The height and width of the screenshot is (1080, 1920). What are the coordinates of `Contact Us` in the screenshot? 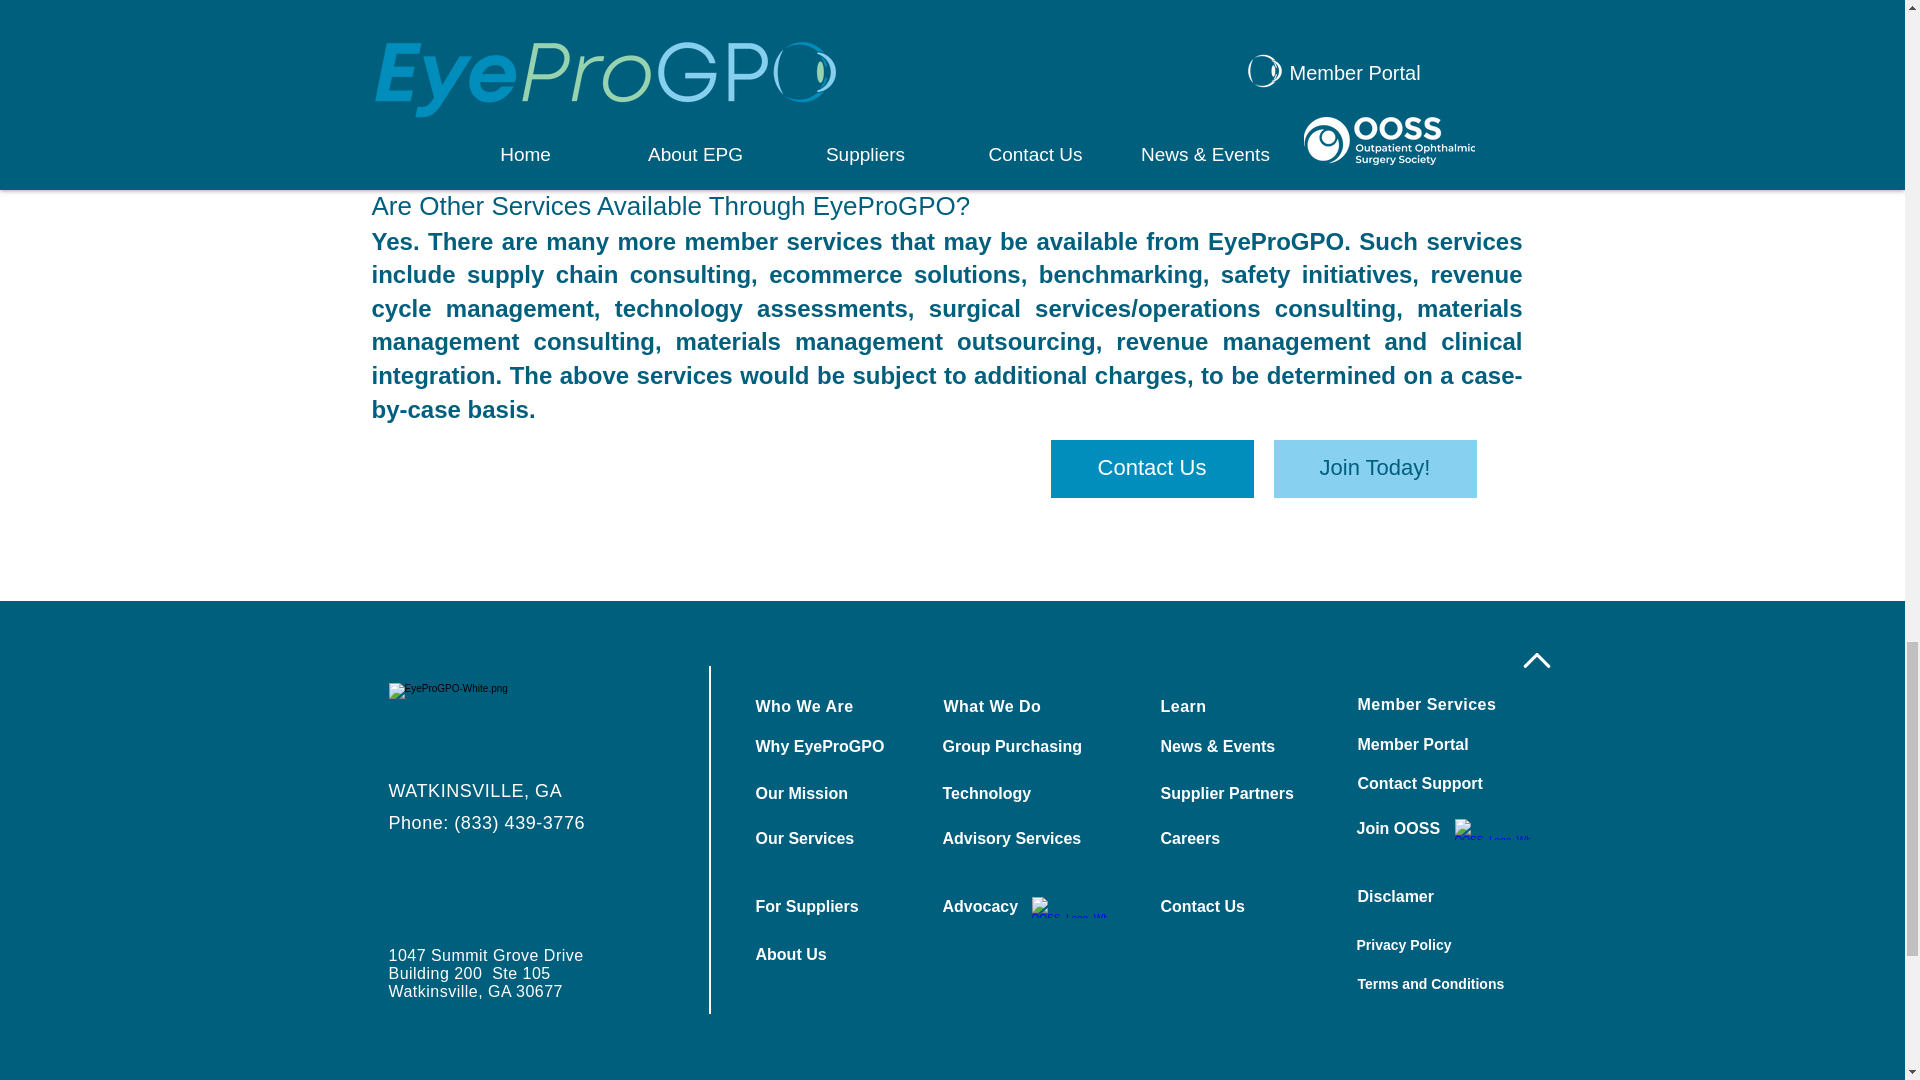 It's located at (1152, 468).